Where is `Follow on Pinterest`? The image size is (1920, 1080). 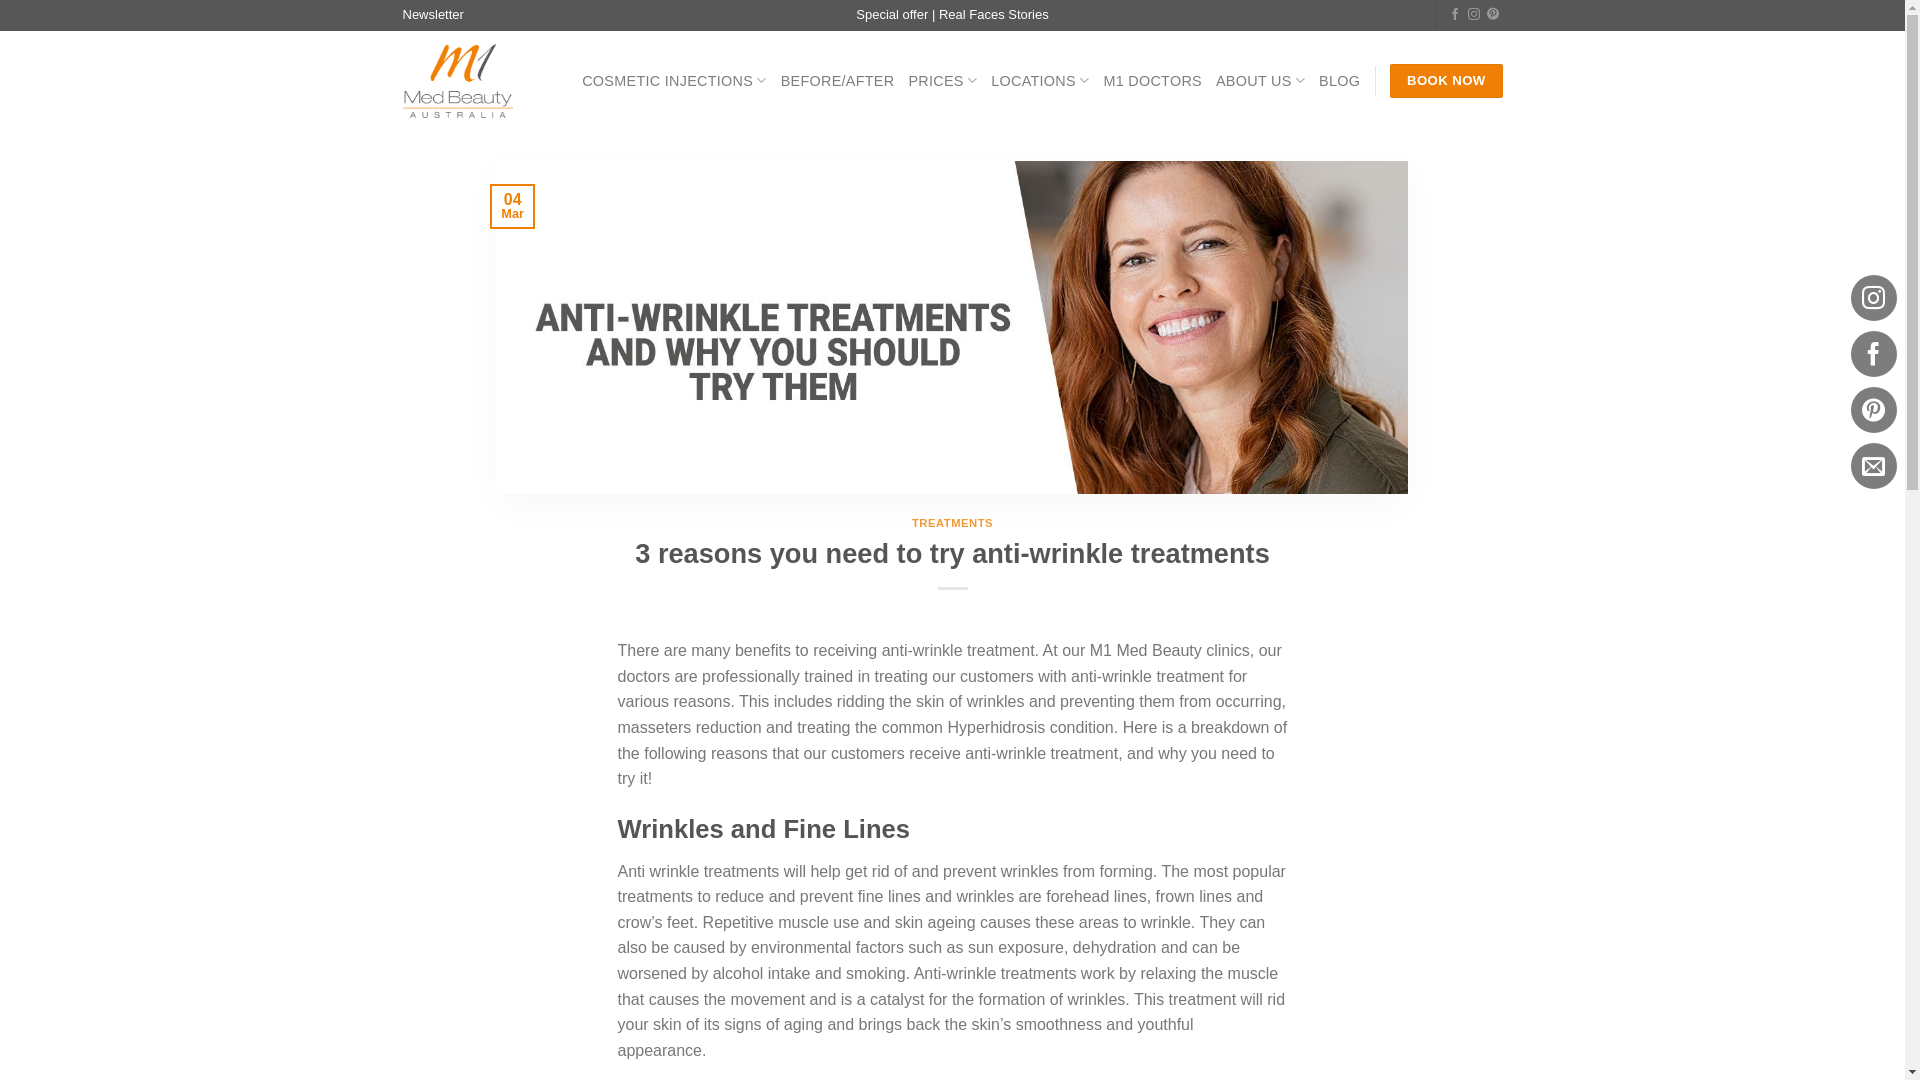 Follow on Pinterest is located at coordinates (1493, 15).